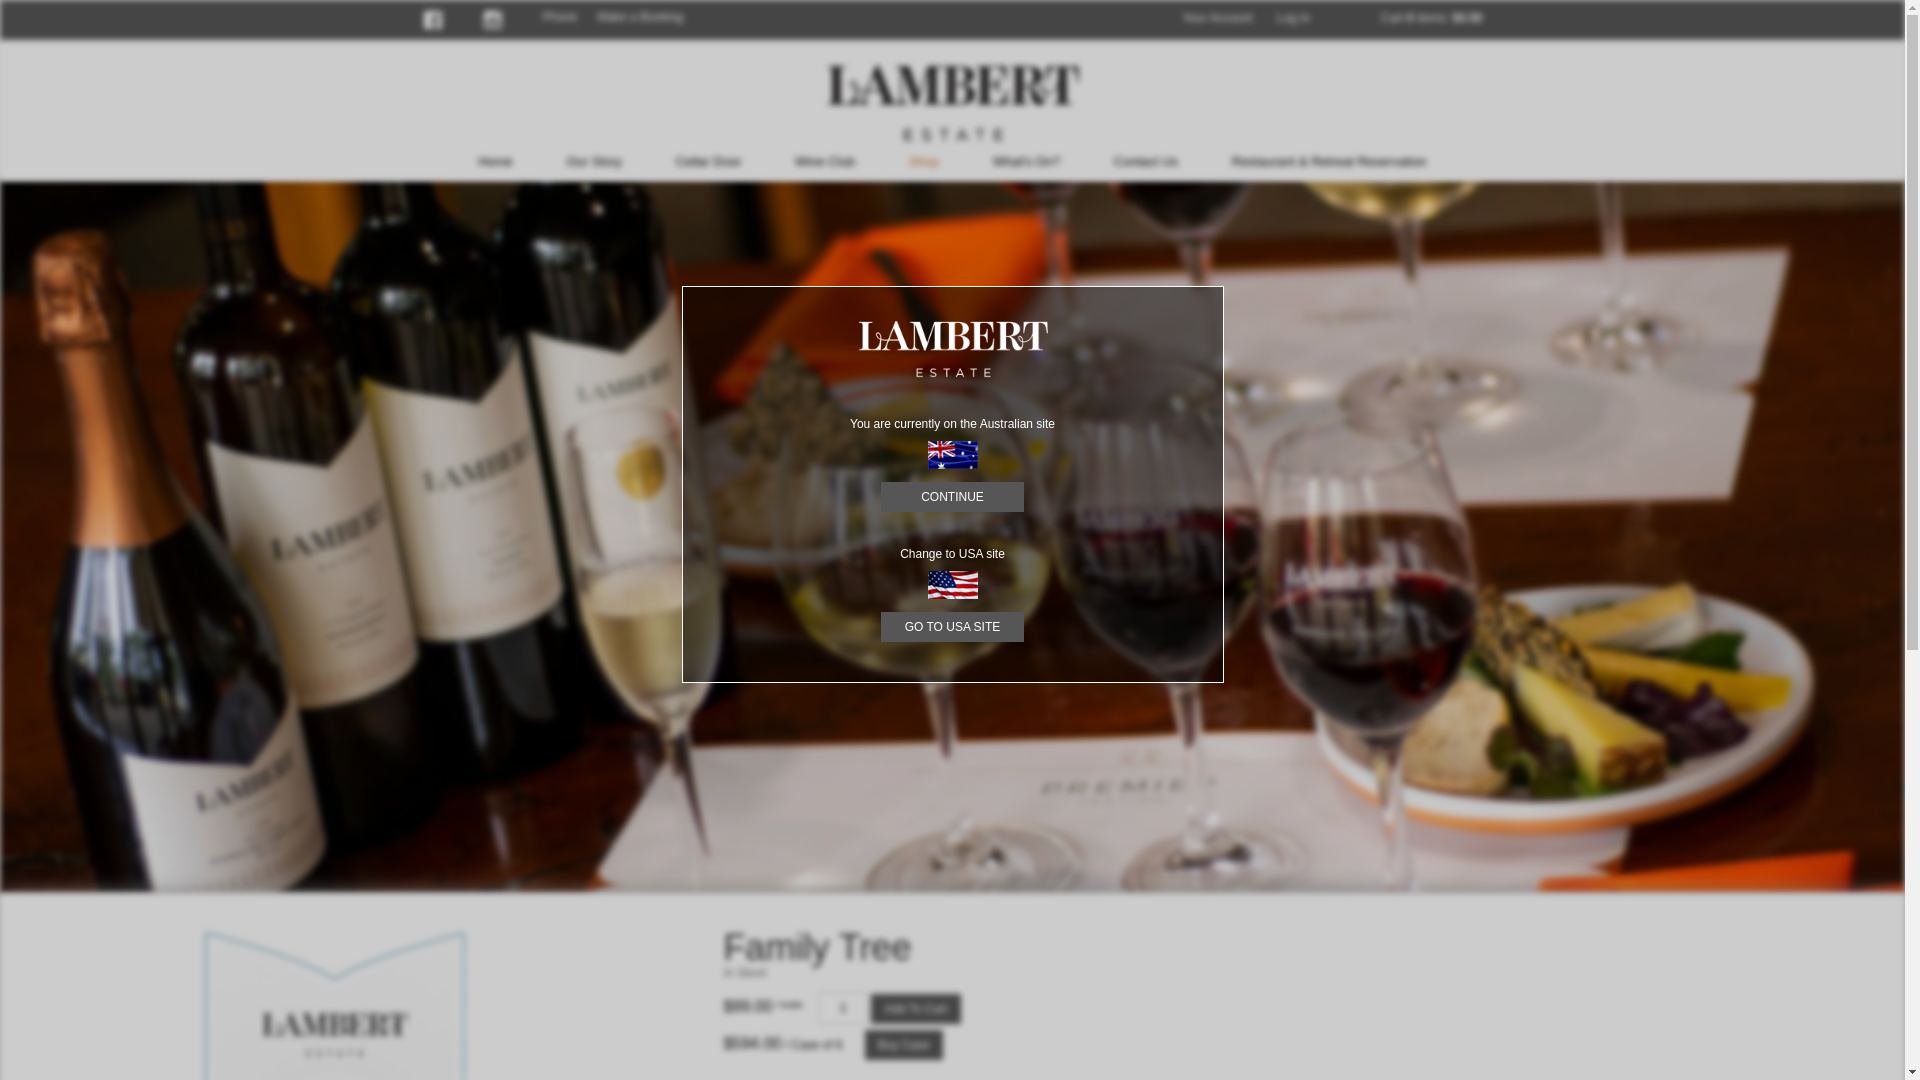 This screenshot has width=1920, height=1080. I want to click on Wine Club, so click(825, 162).